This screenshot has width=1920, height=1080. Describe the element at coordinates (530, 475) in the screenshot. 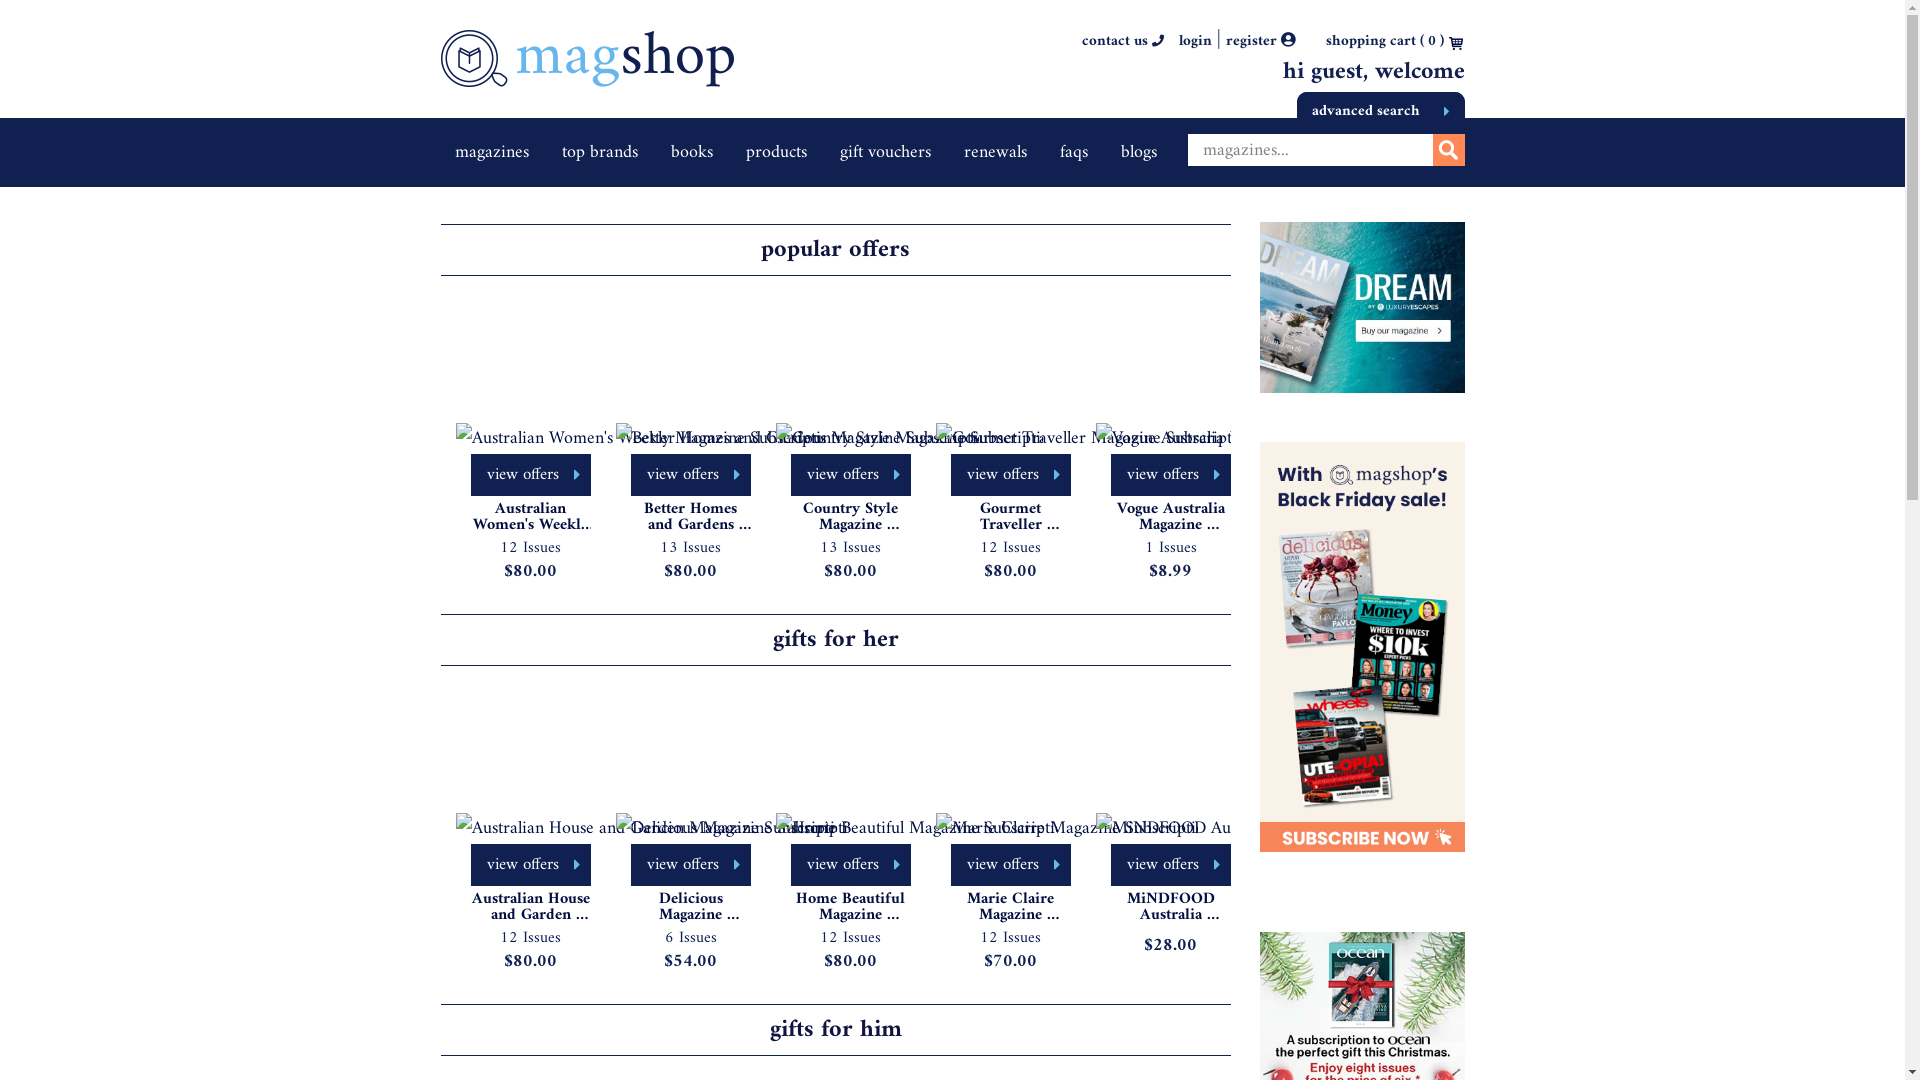

I see ` view offers` at that location.